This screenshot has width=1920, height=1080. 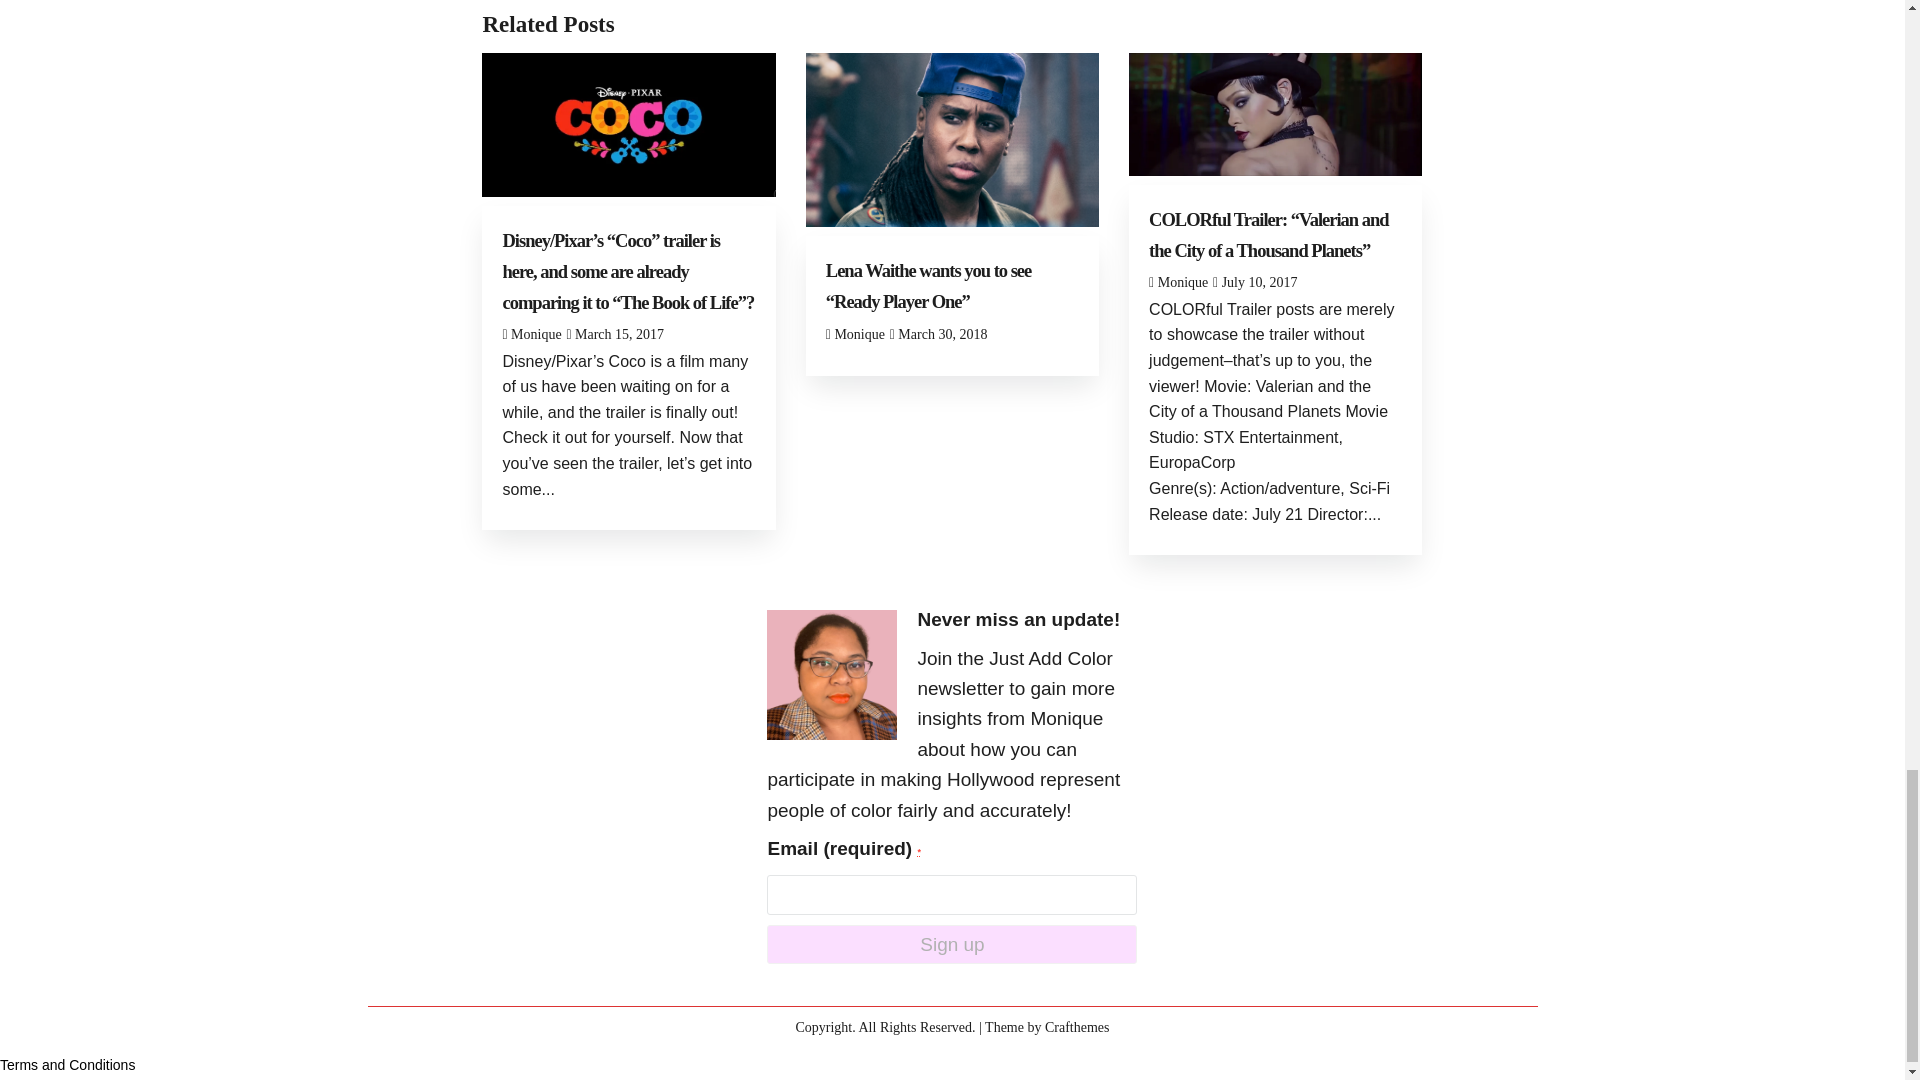 What do you see at coordinates (951, 944) in the screenshot?
I see `Sign up` at bounding box center [951, 944].